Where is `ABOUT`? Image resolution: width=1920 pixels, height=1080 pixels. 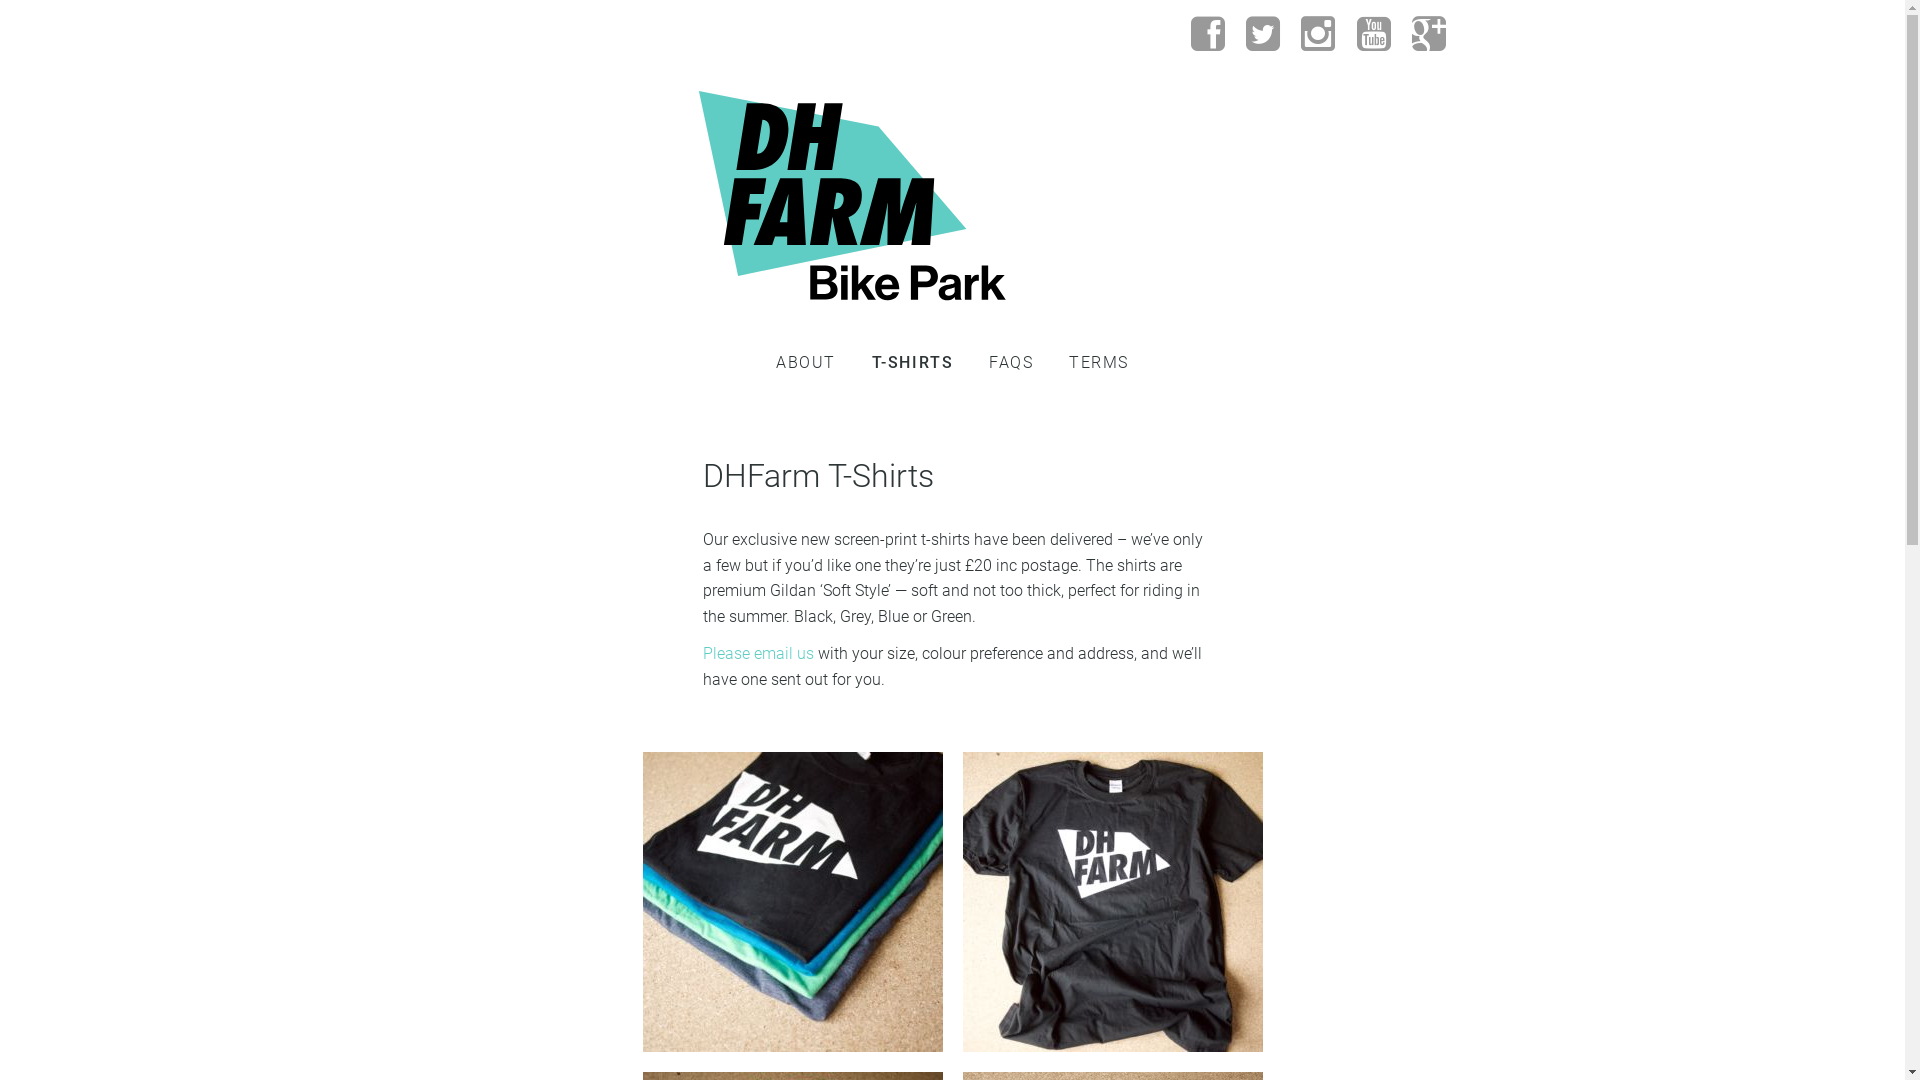
ABOUT is located at coordinates (806, 362).